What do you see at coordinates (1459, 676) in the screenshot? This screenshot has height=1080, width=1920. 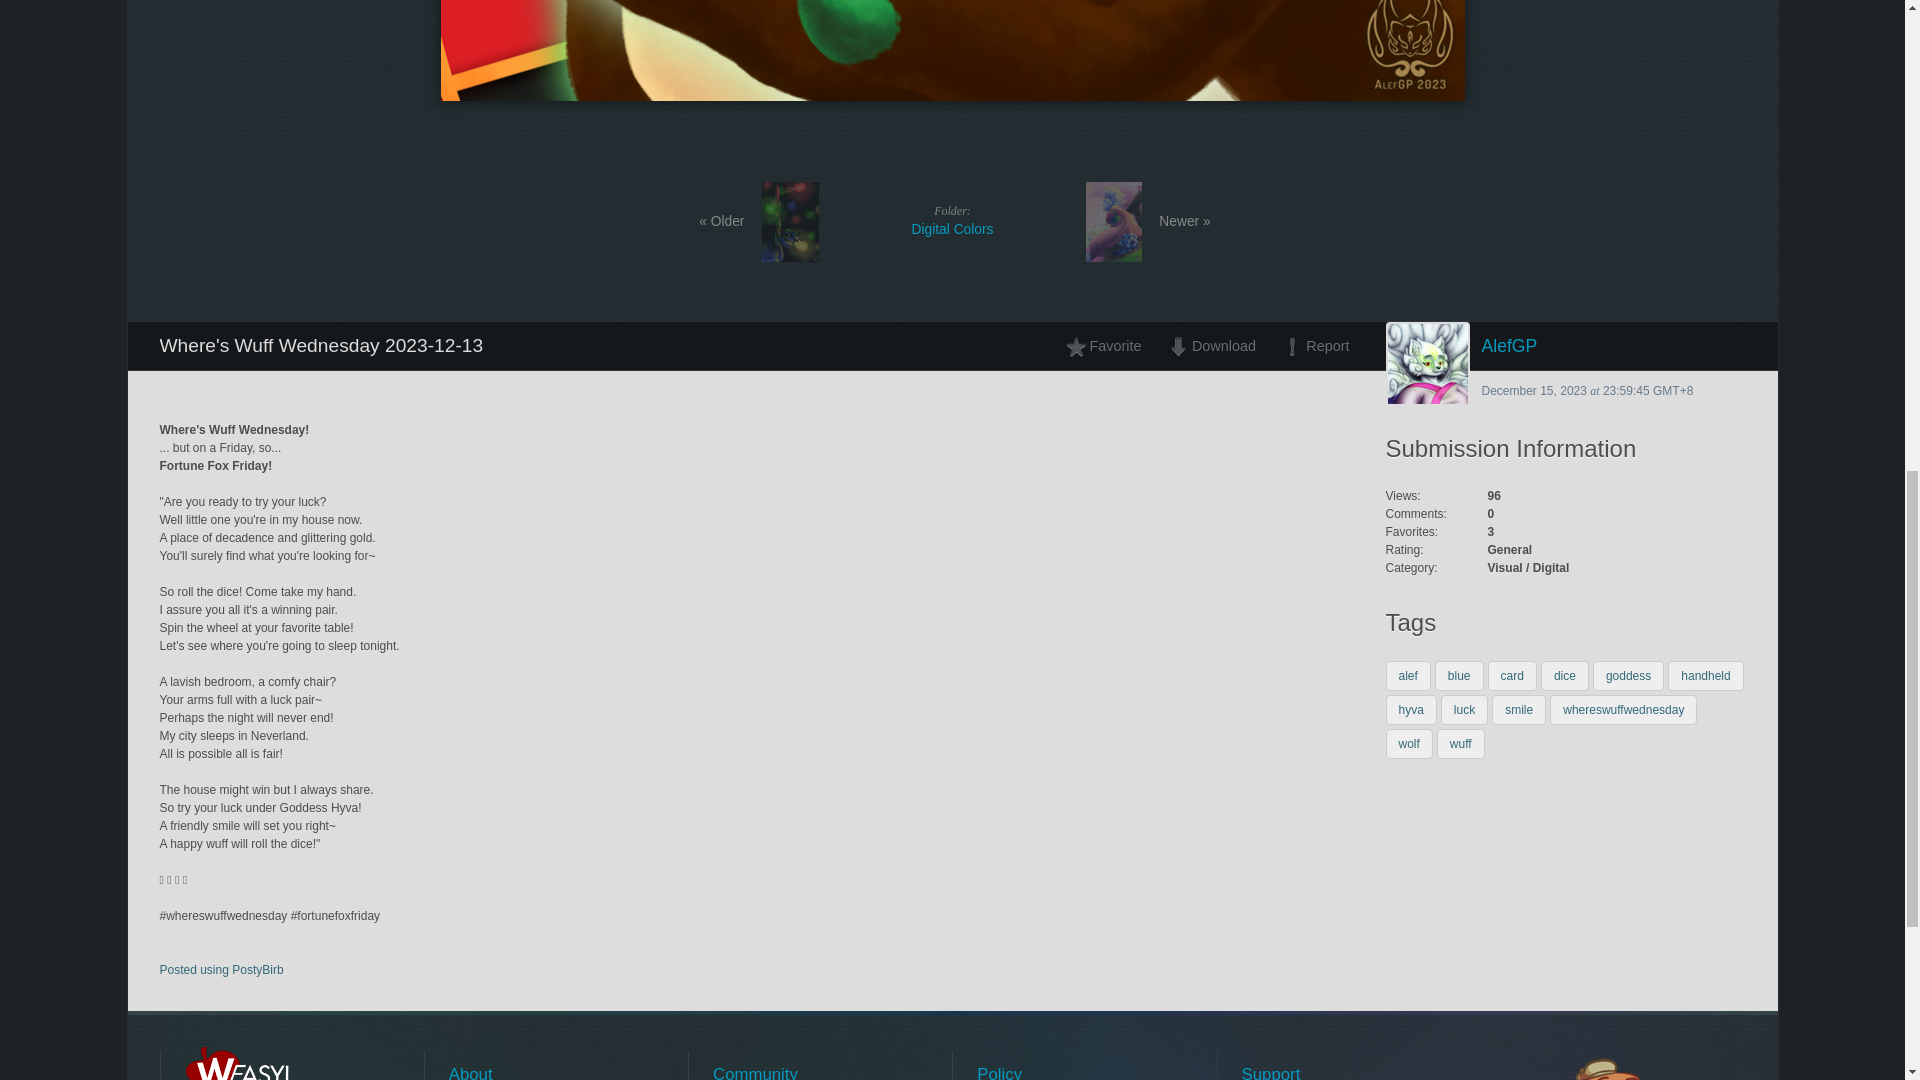 I see `blue` at bounding box center [1459, 676].